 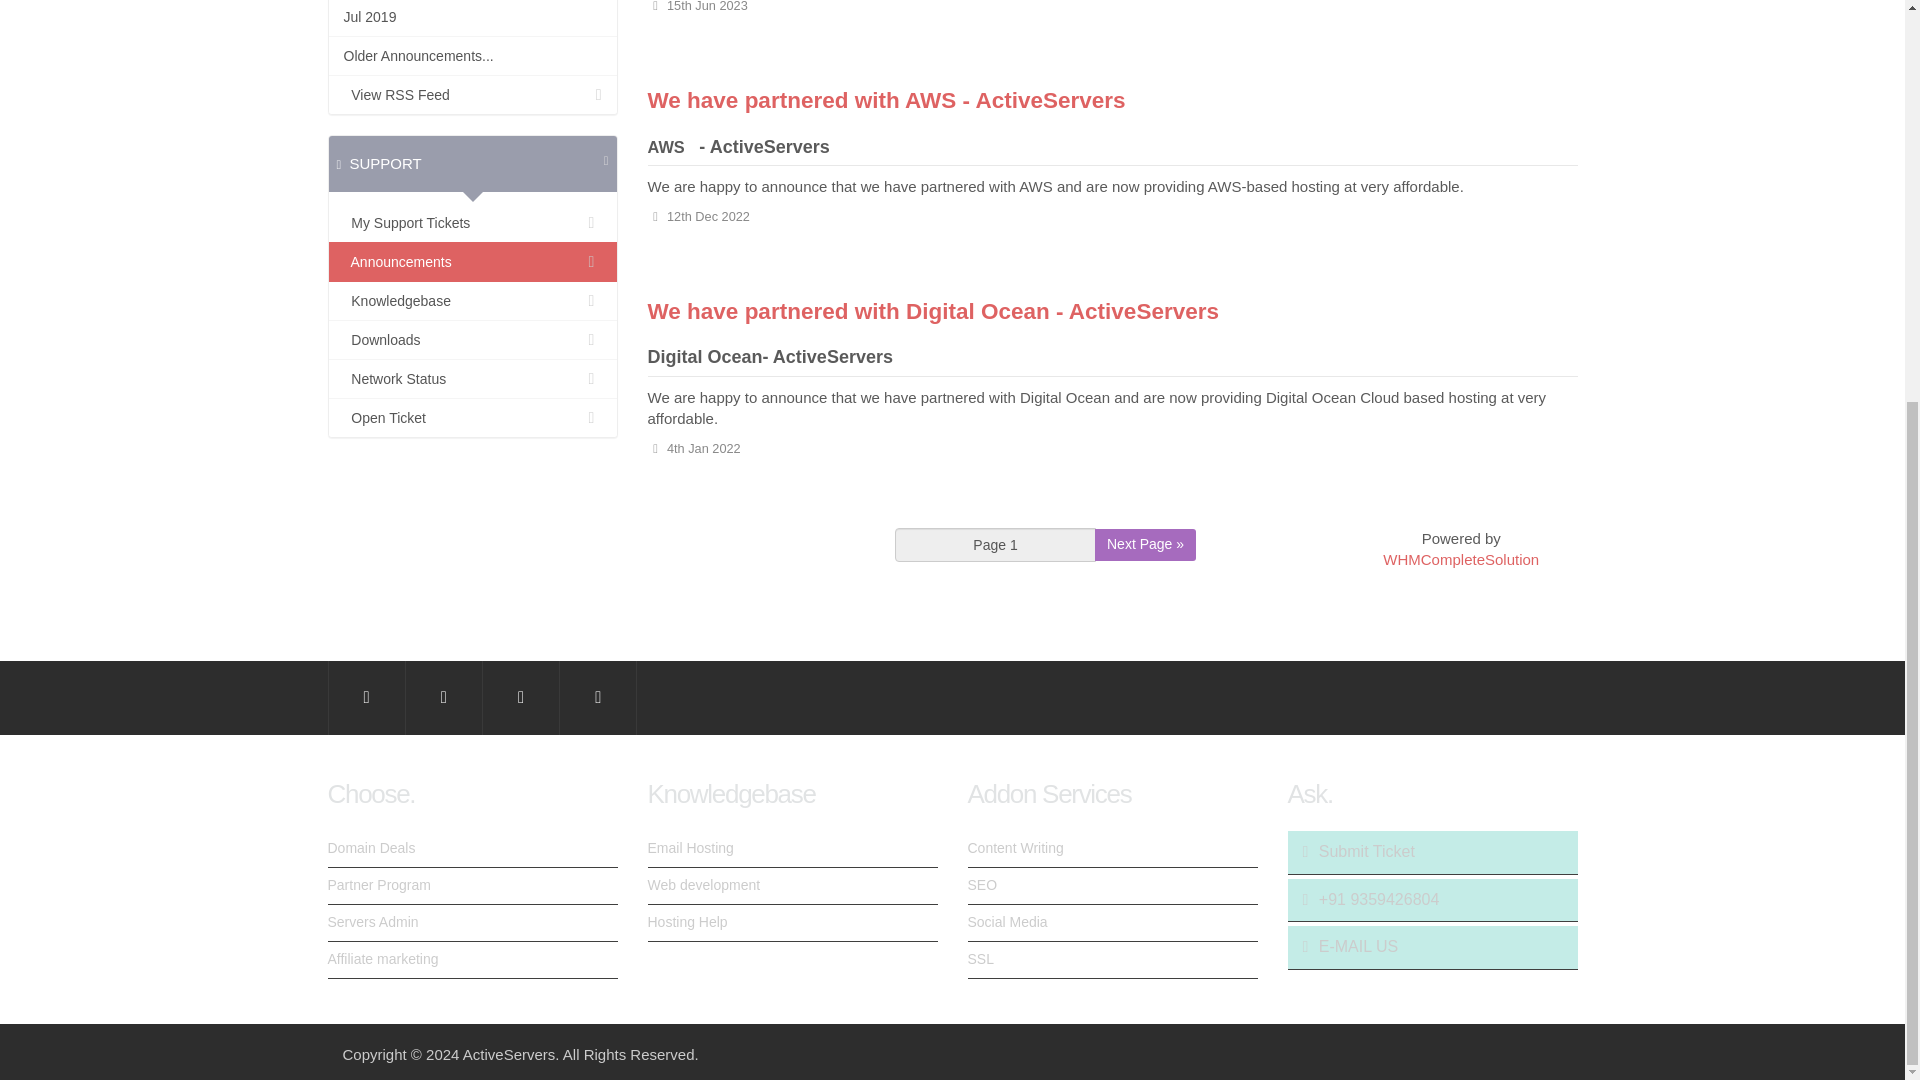 I want to click on linkedin, so click(x=521, y=697).